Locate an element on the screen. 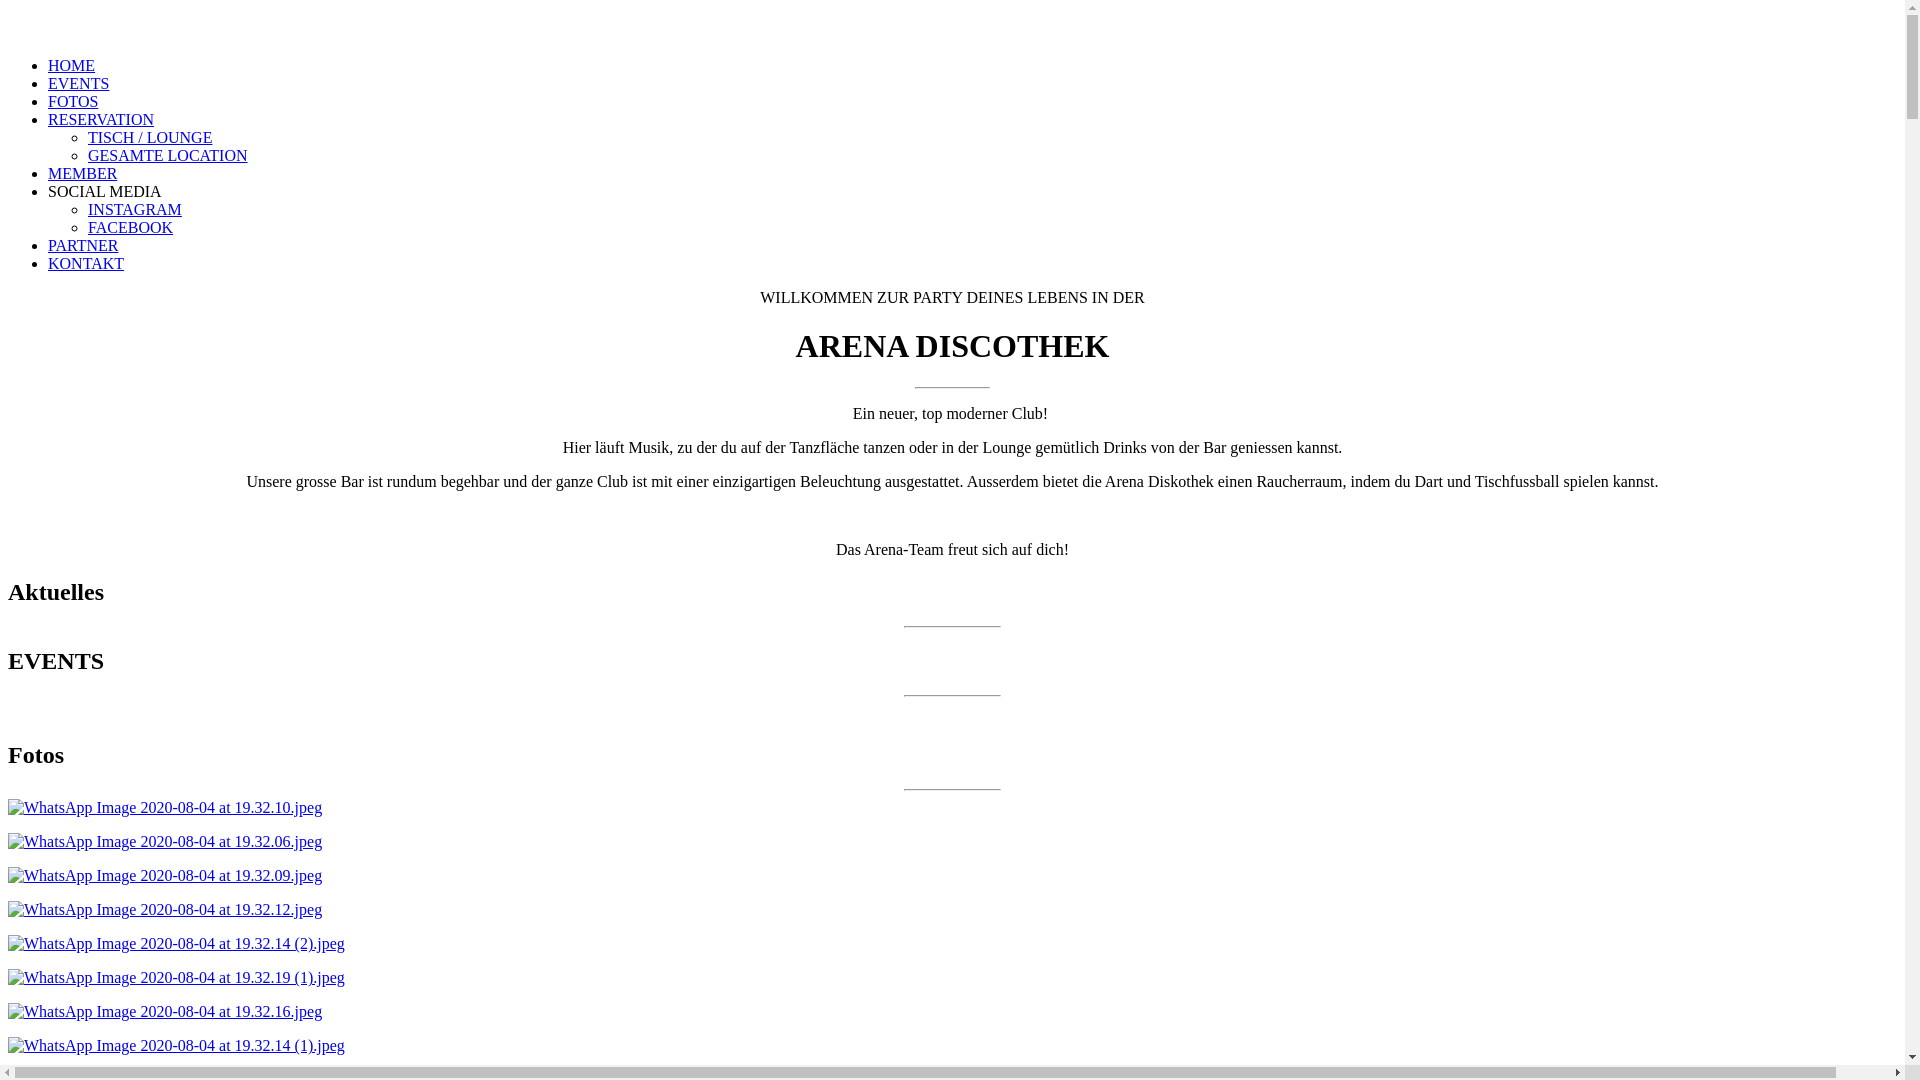 This screenshot has width=1920, height=1080. FACEBOOK is located at coordinates (130, 228).